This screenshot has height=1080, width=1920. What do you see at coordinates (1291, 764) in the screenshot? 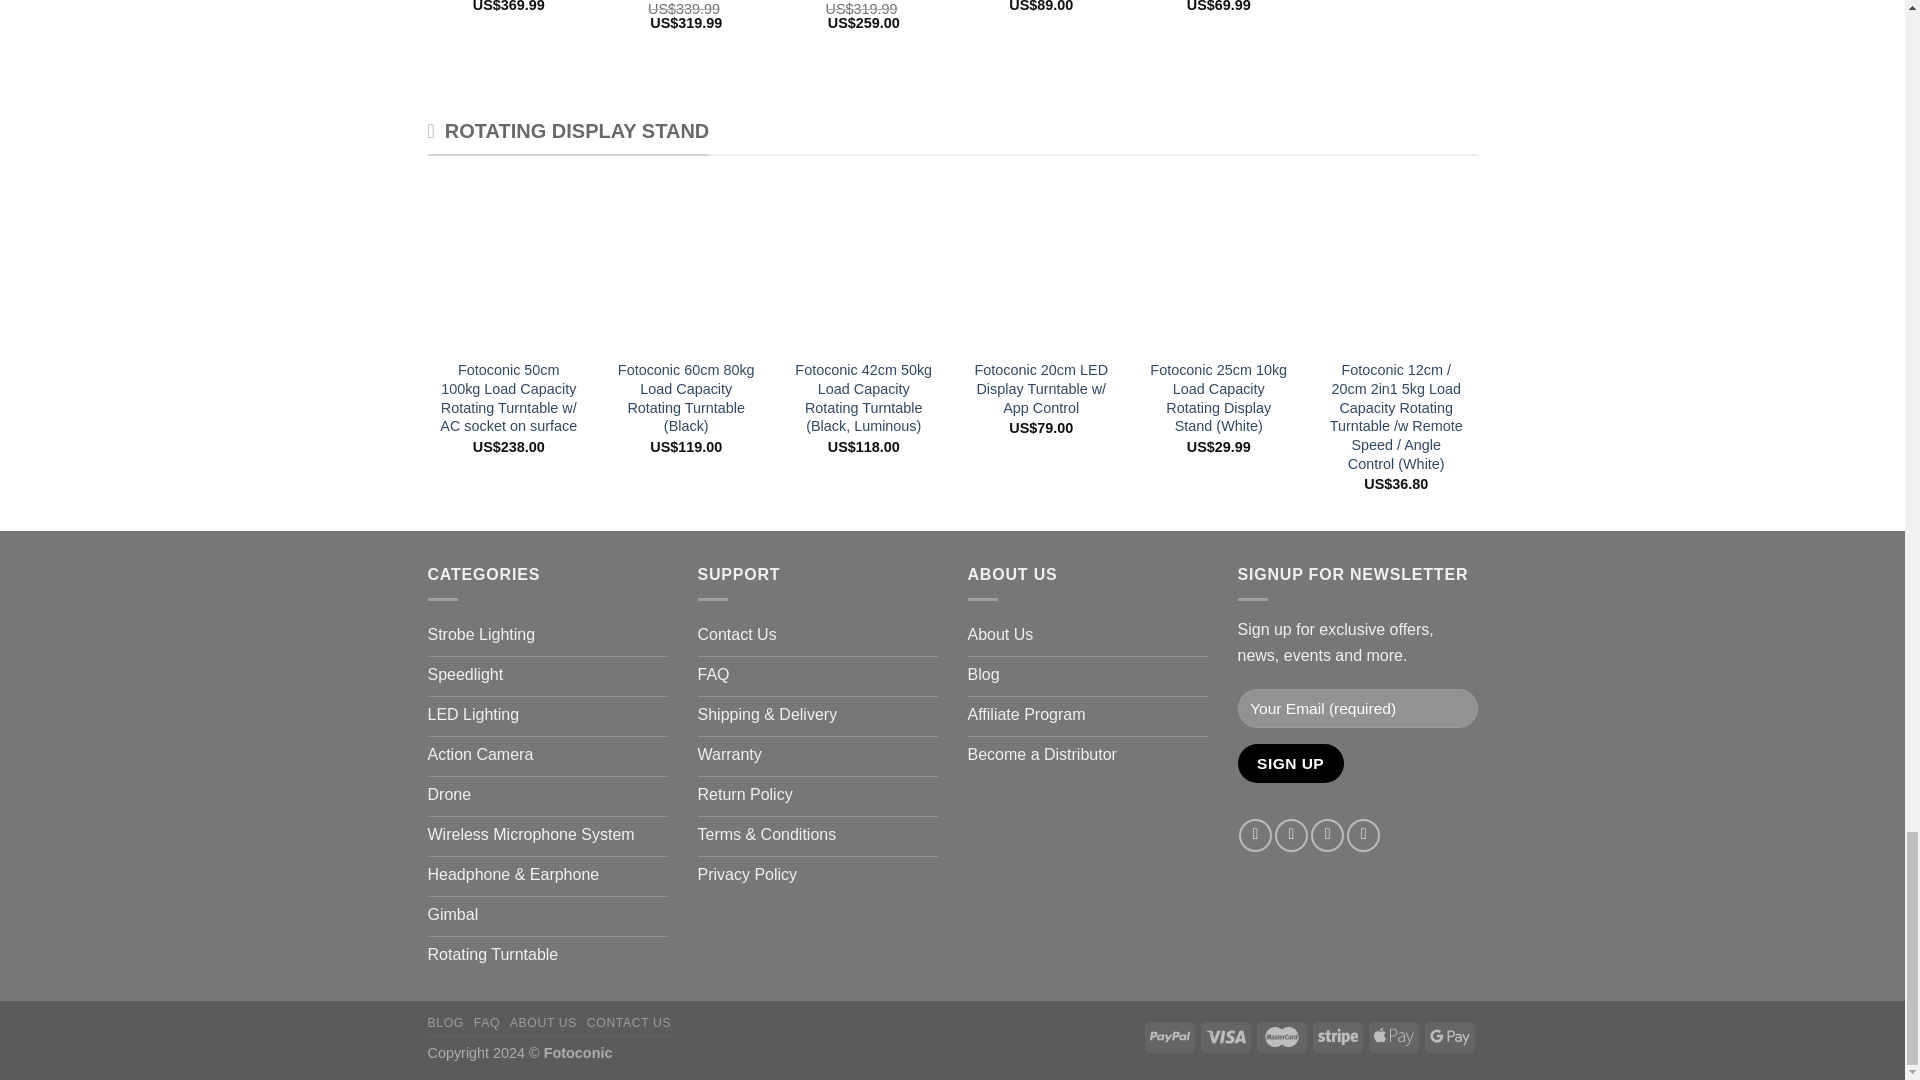
I see `Sign Up` at bounding box center [1291, 764].